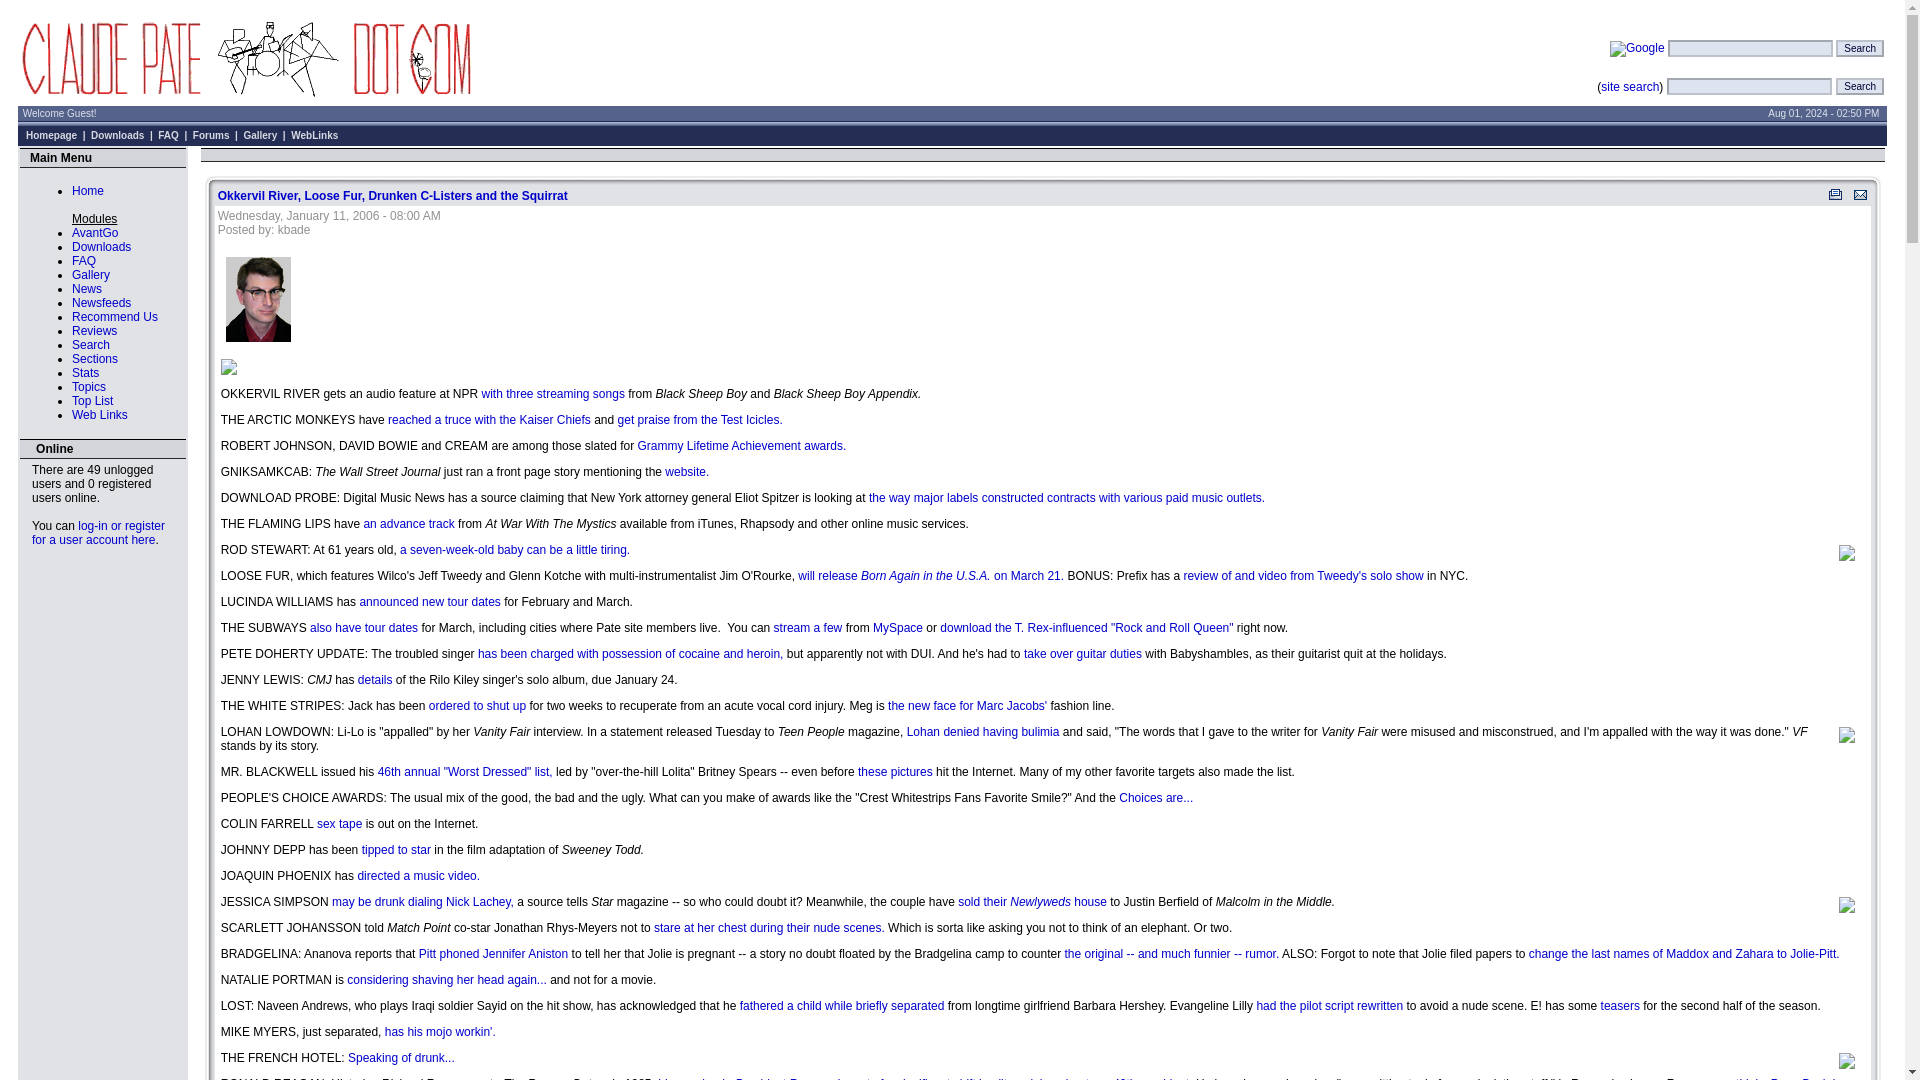 This screenshot has height=1080, width=1920. What do you see at coordinates (86, 288) in the screenshot?
I see `Latest News on this site..` at bounding box center [86, 288].